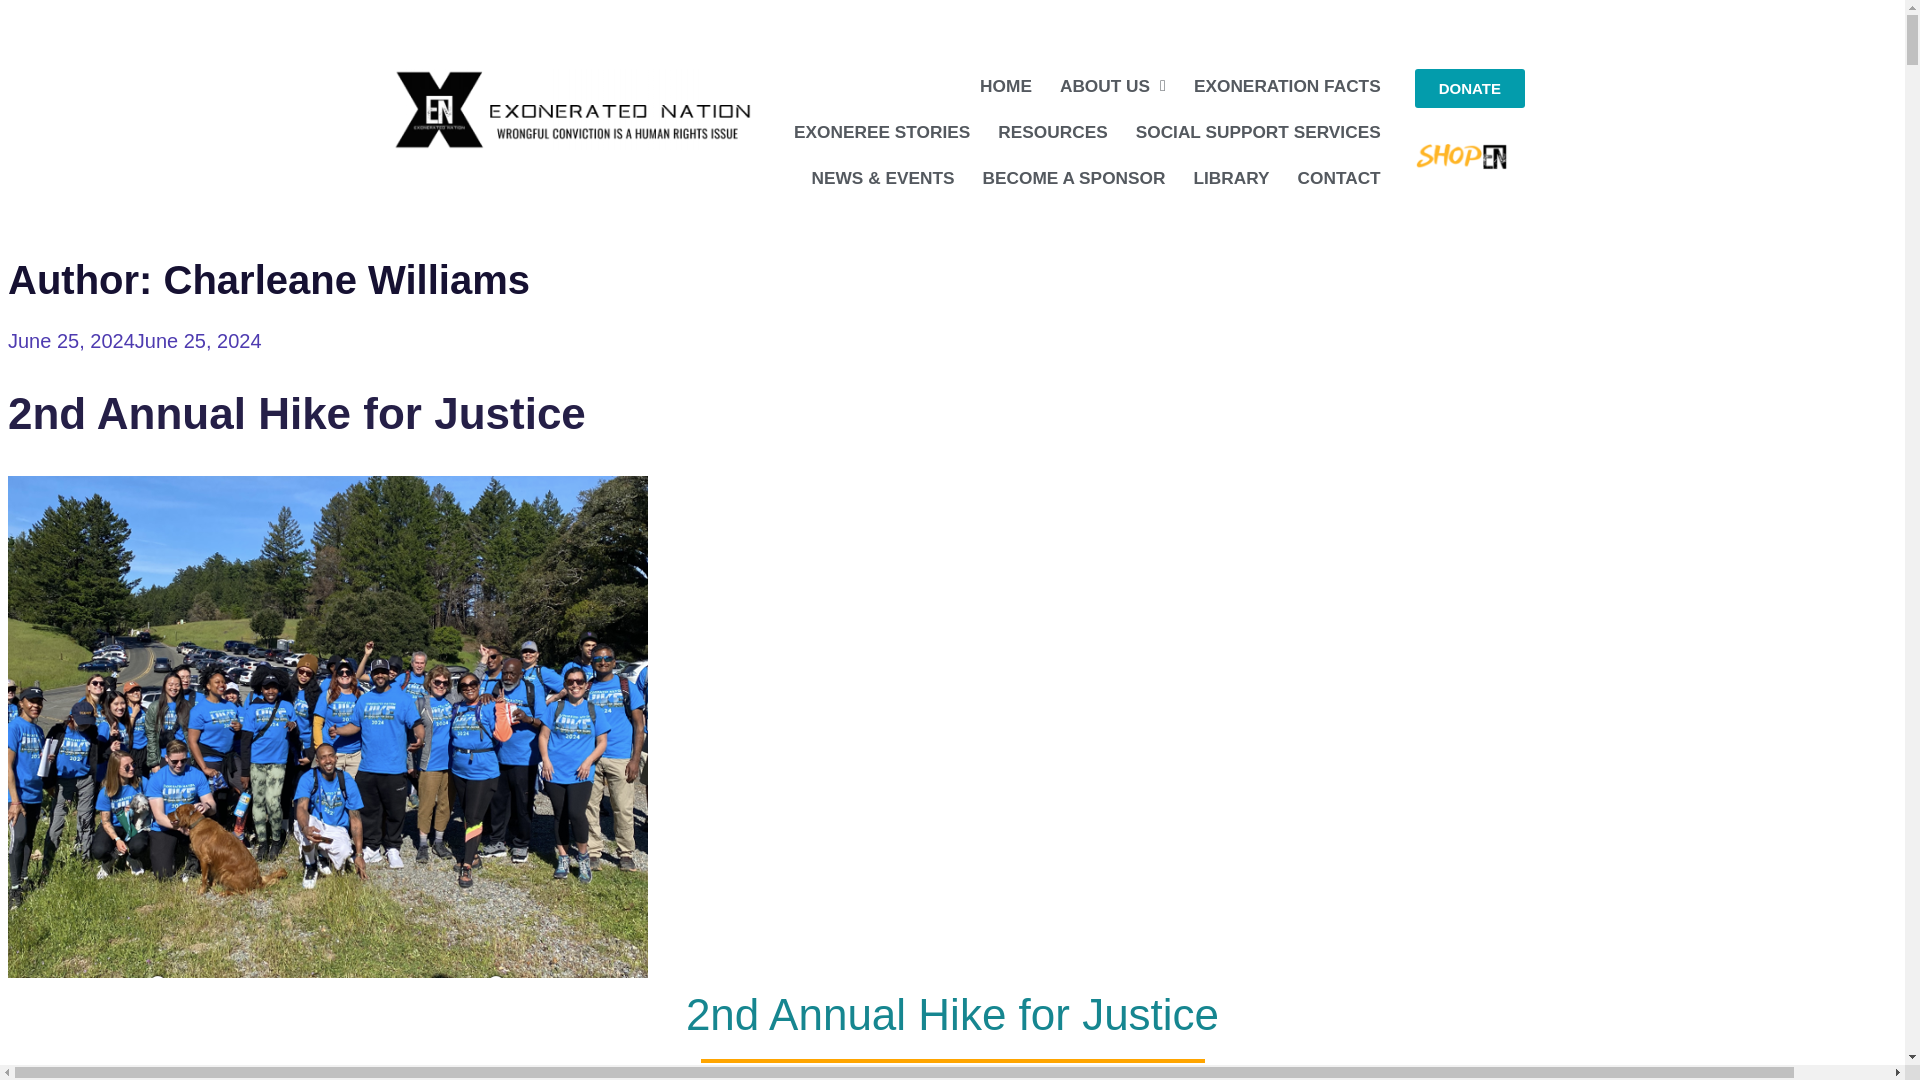  What do you see at coordinates (1113, 86) in the screenshot?
I see `ABOUT US` at bounding box center [1113, 86].